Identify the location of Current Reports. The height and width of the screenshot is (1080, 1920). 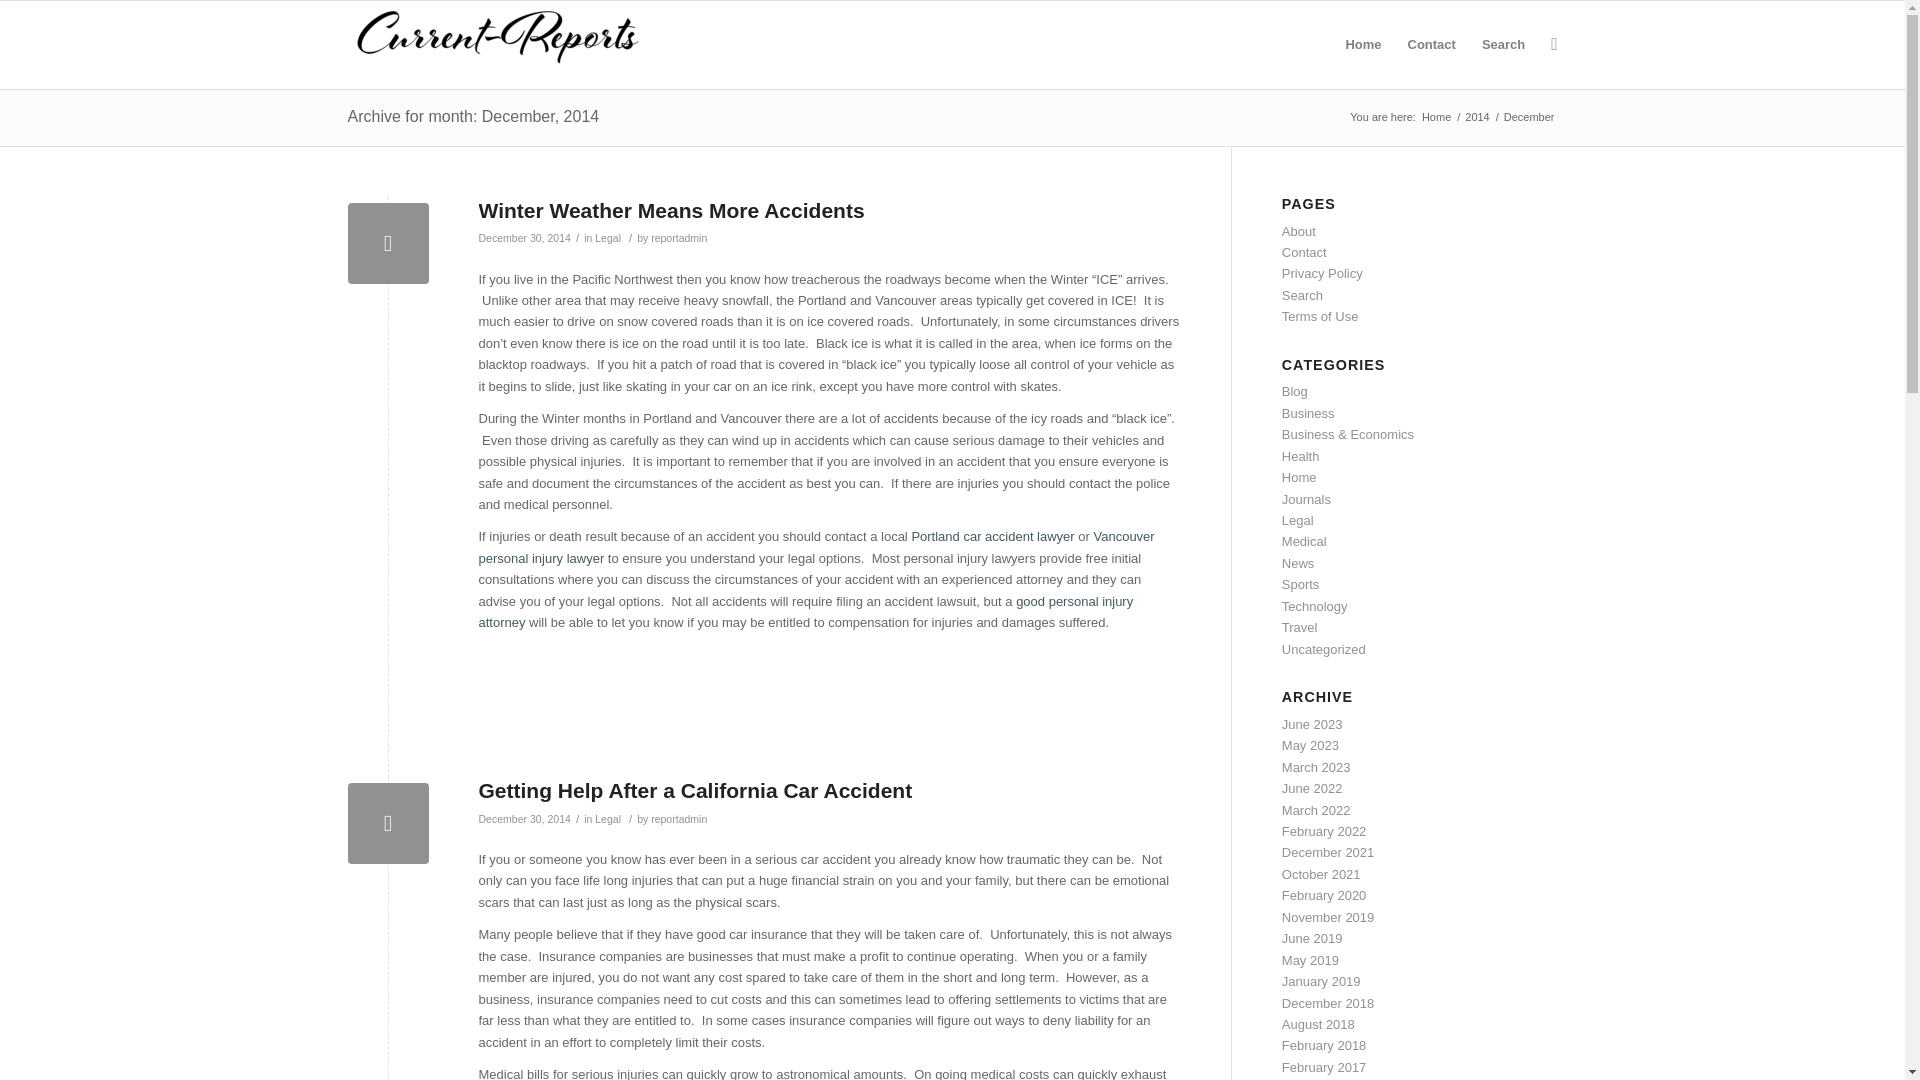
(1436, 118).